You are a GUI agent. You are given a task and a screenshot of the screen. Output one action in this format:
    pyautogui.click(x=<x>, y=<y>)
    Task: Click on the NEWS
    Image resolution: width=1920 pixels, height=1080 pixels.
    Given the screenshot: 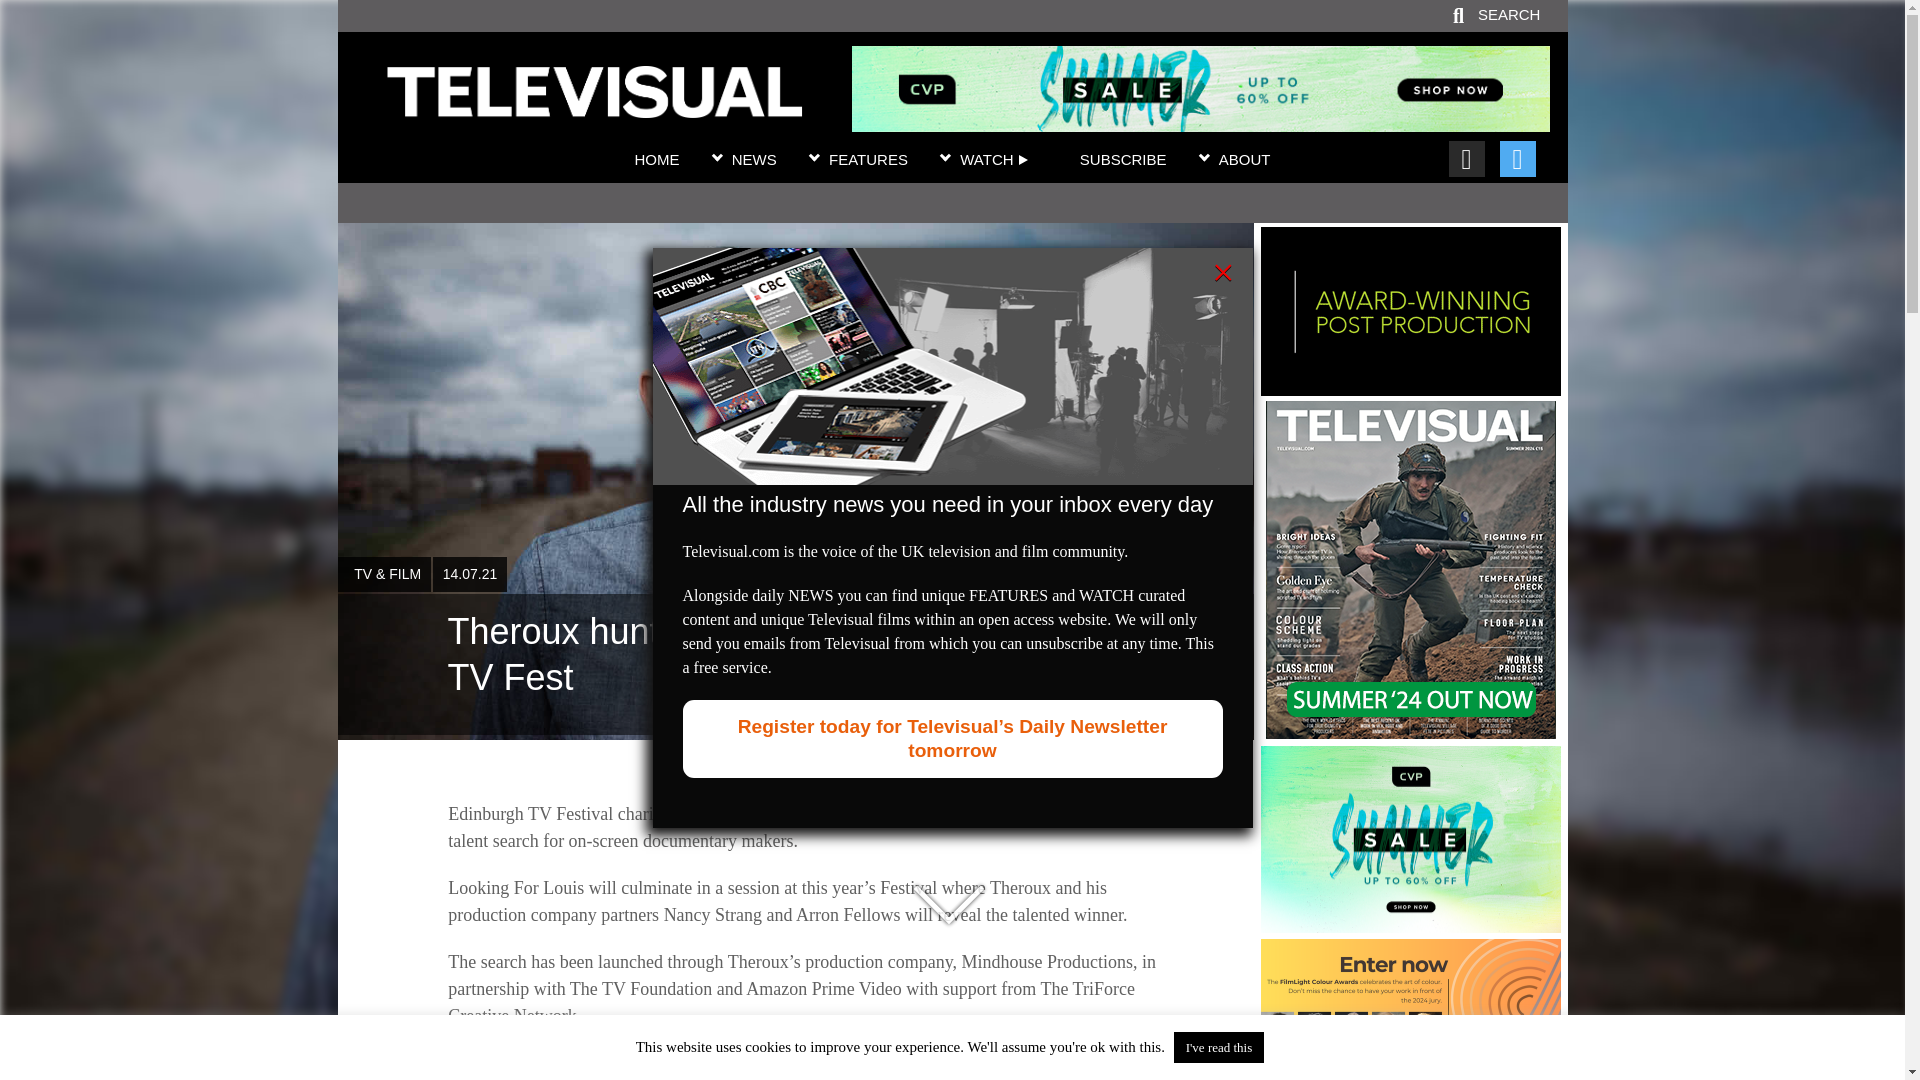 What is the action you would take?
    pyautogui.click(x=754, y=160)
    